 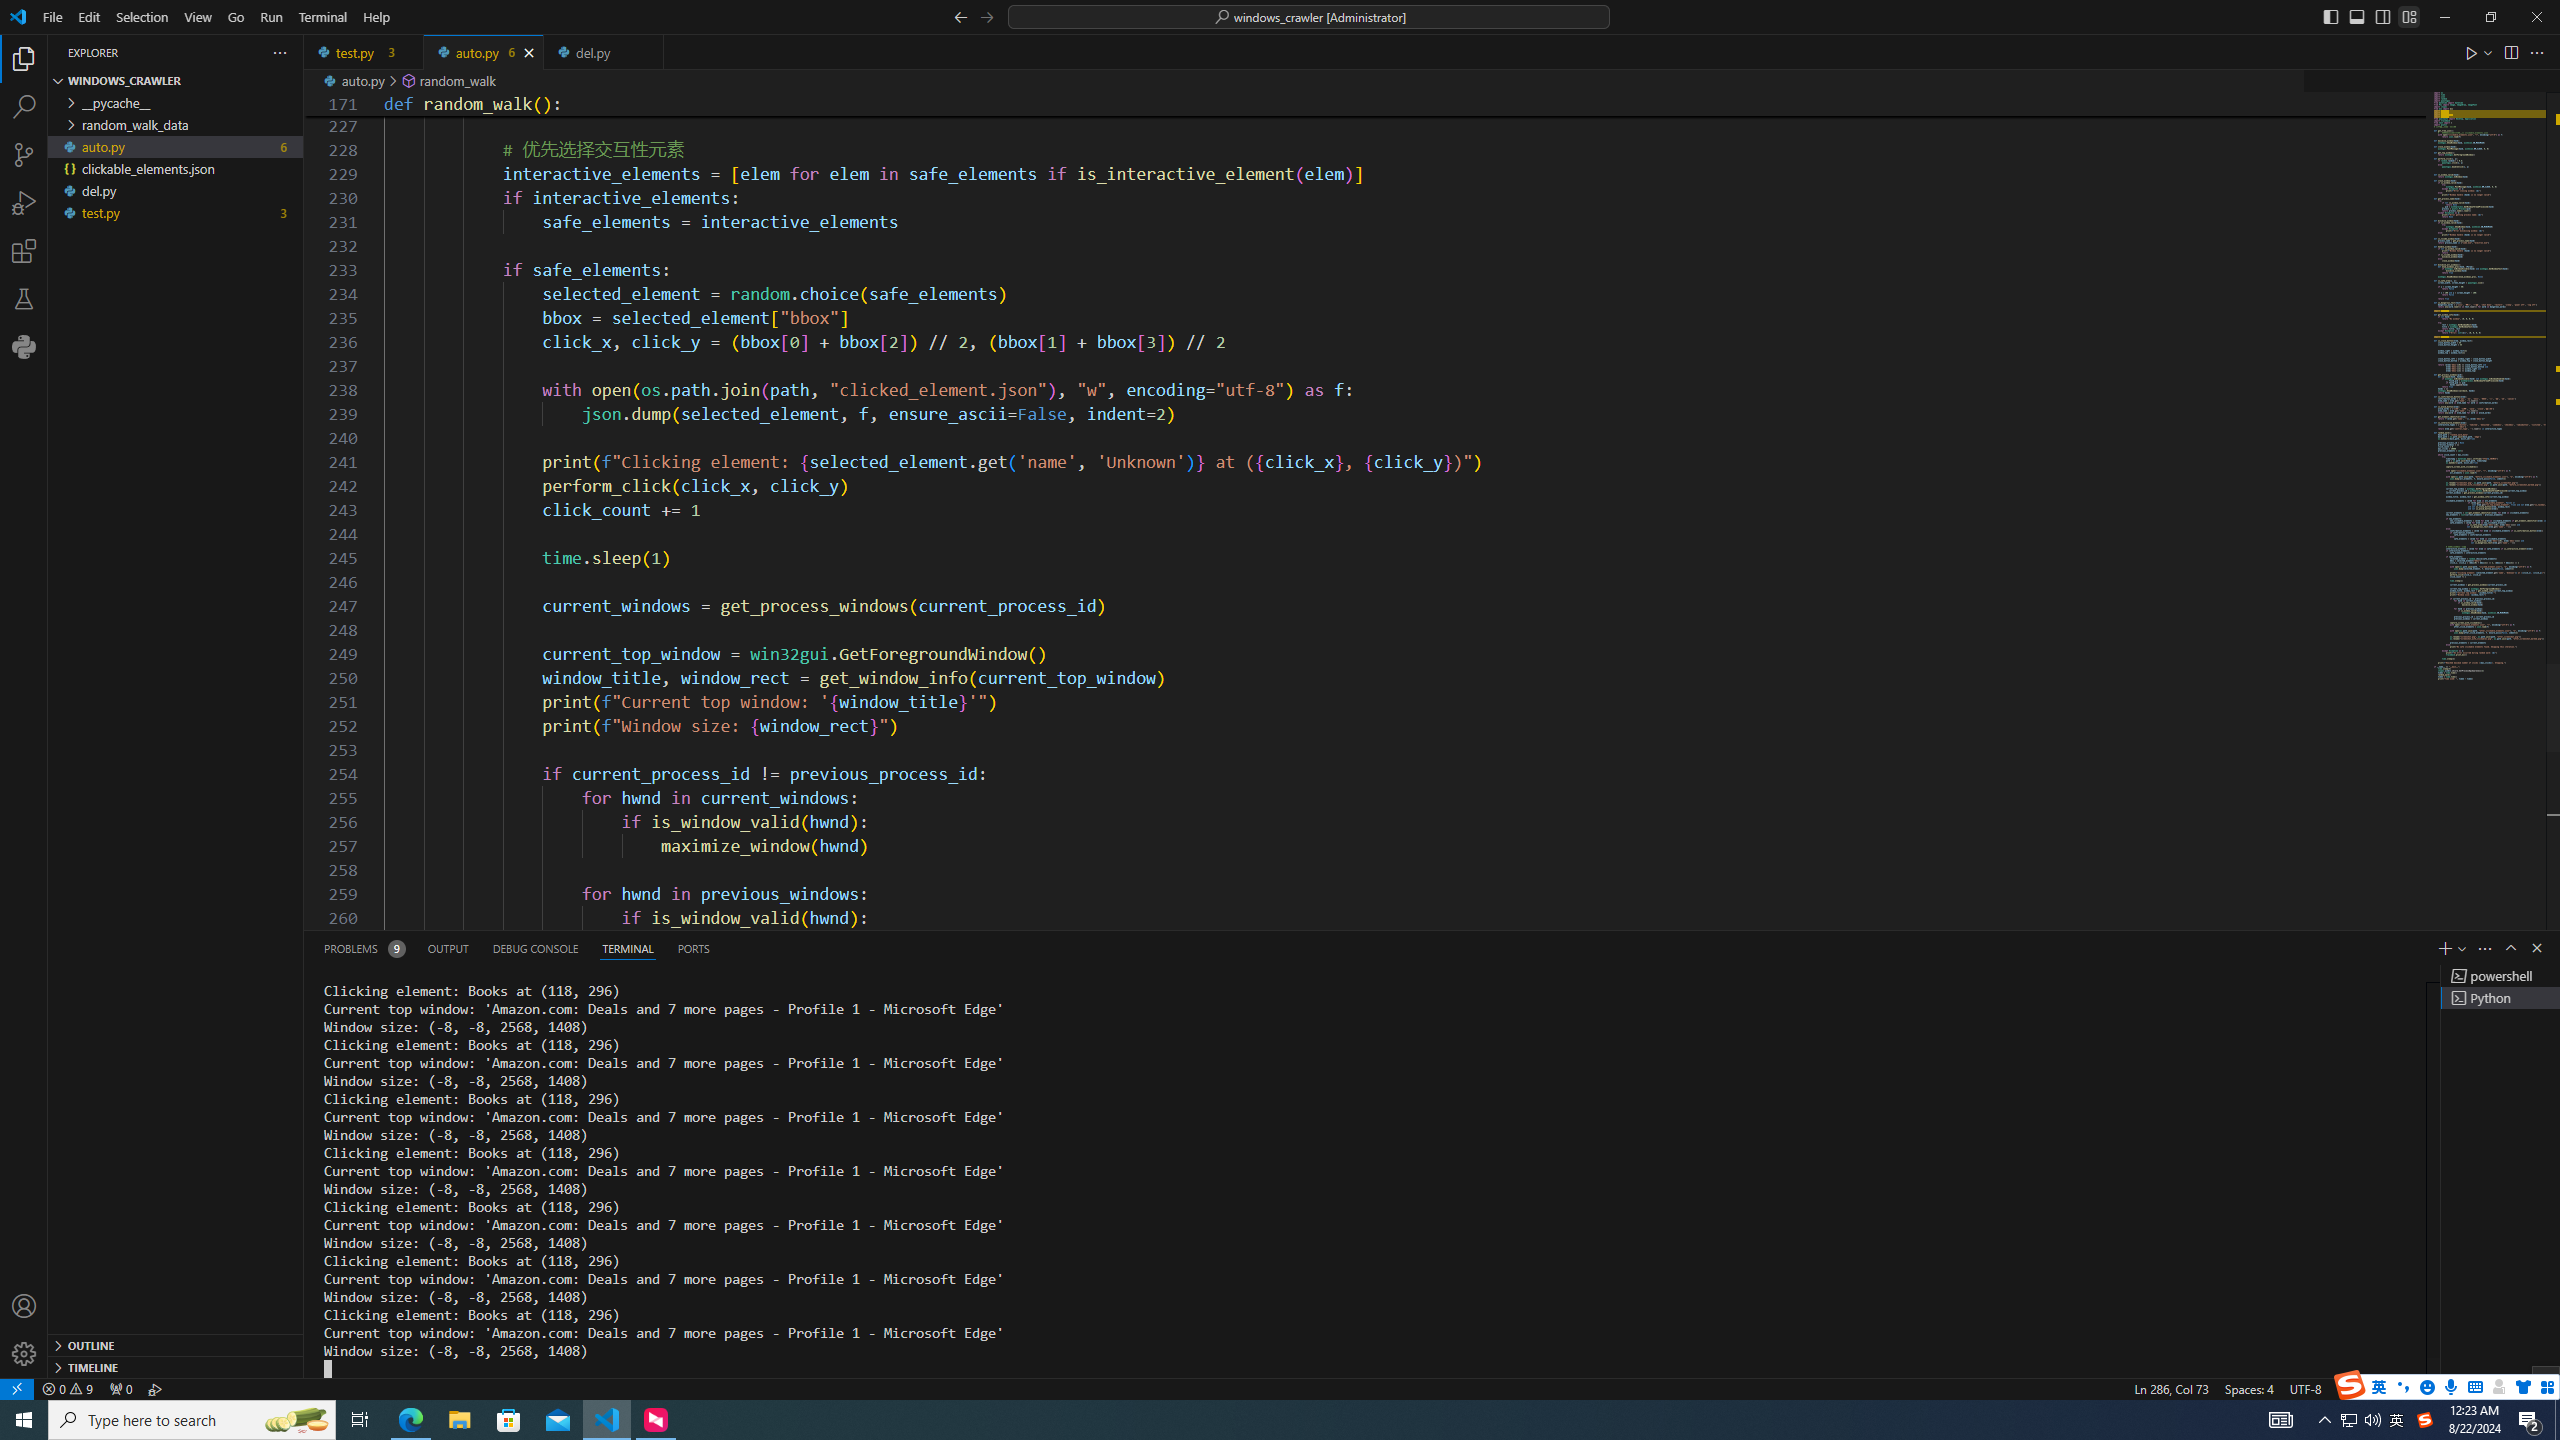 What do you see at coordinates (24, 154) in the screenshot?
I see `Source Control (Ctrl+Shift+G)` at bounding box center [24, 154].